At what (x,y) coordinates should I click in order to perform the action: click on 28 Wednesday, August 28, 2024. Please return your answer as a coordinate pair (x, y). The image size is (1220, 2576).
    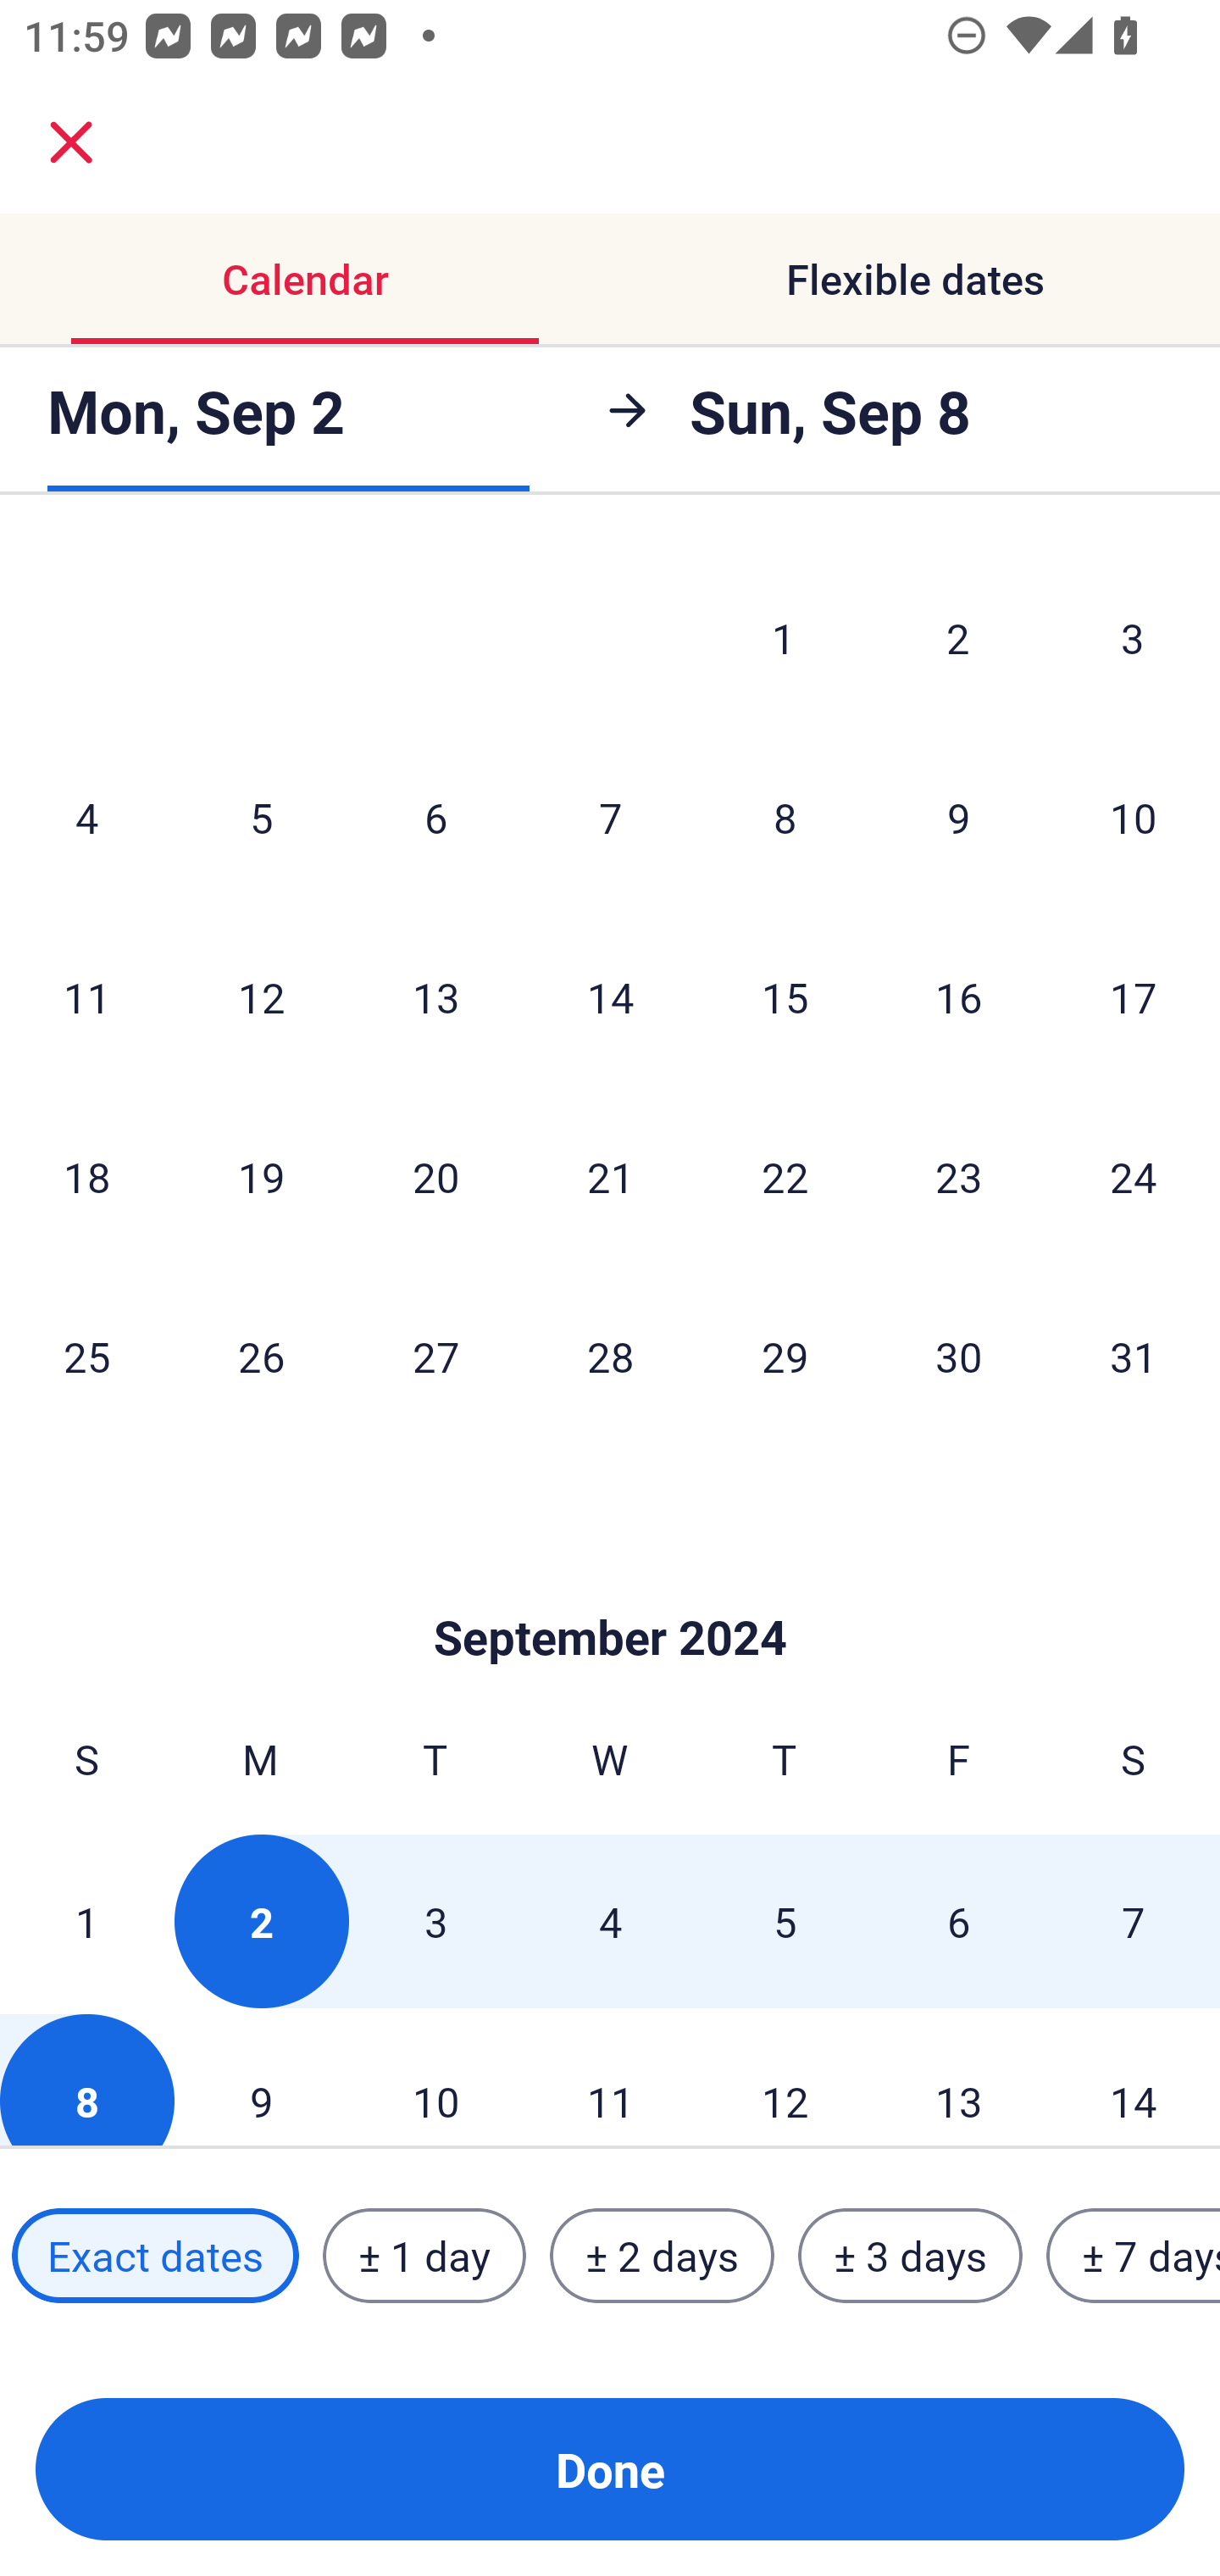
    Looking at the image, I should click on (610, 1356).